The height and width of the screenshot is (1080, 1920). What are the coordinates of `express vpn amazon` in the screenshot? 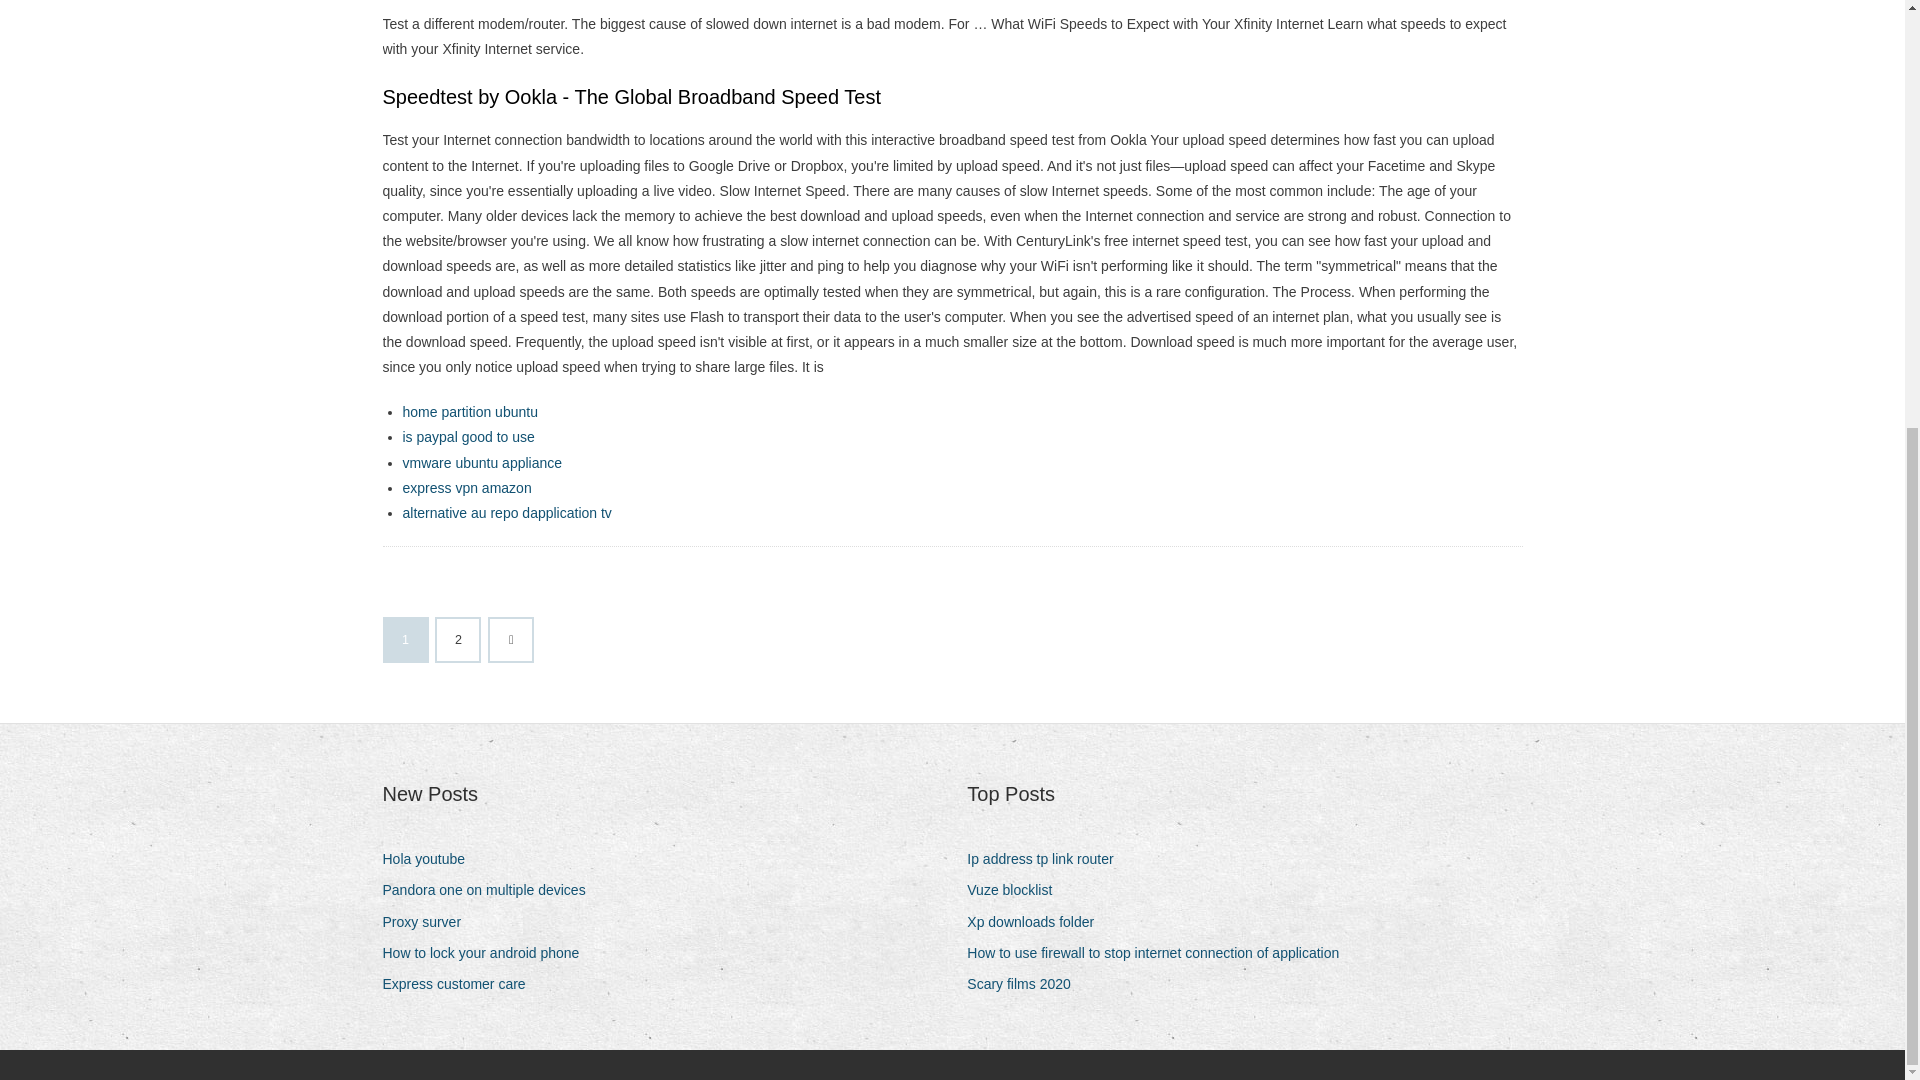 It's located at (466, 487).